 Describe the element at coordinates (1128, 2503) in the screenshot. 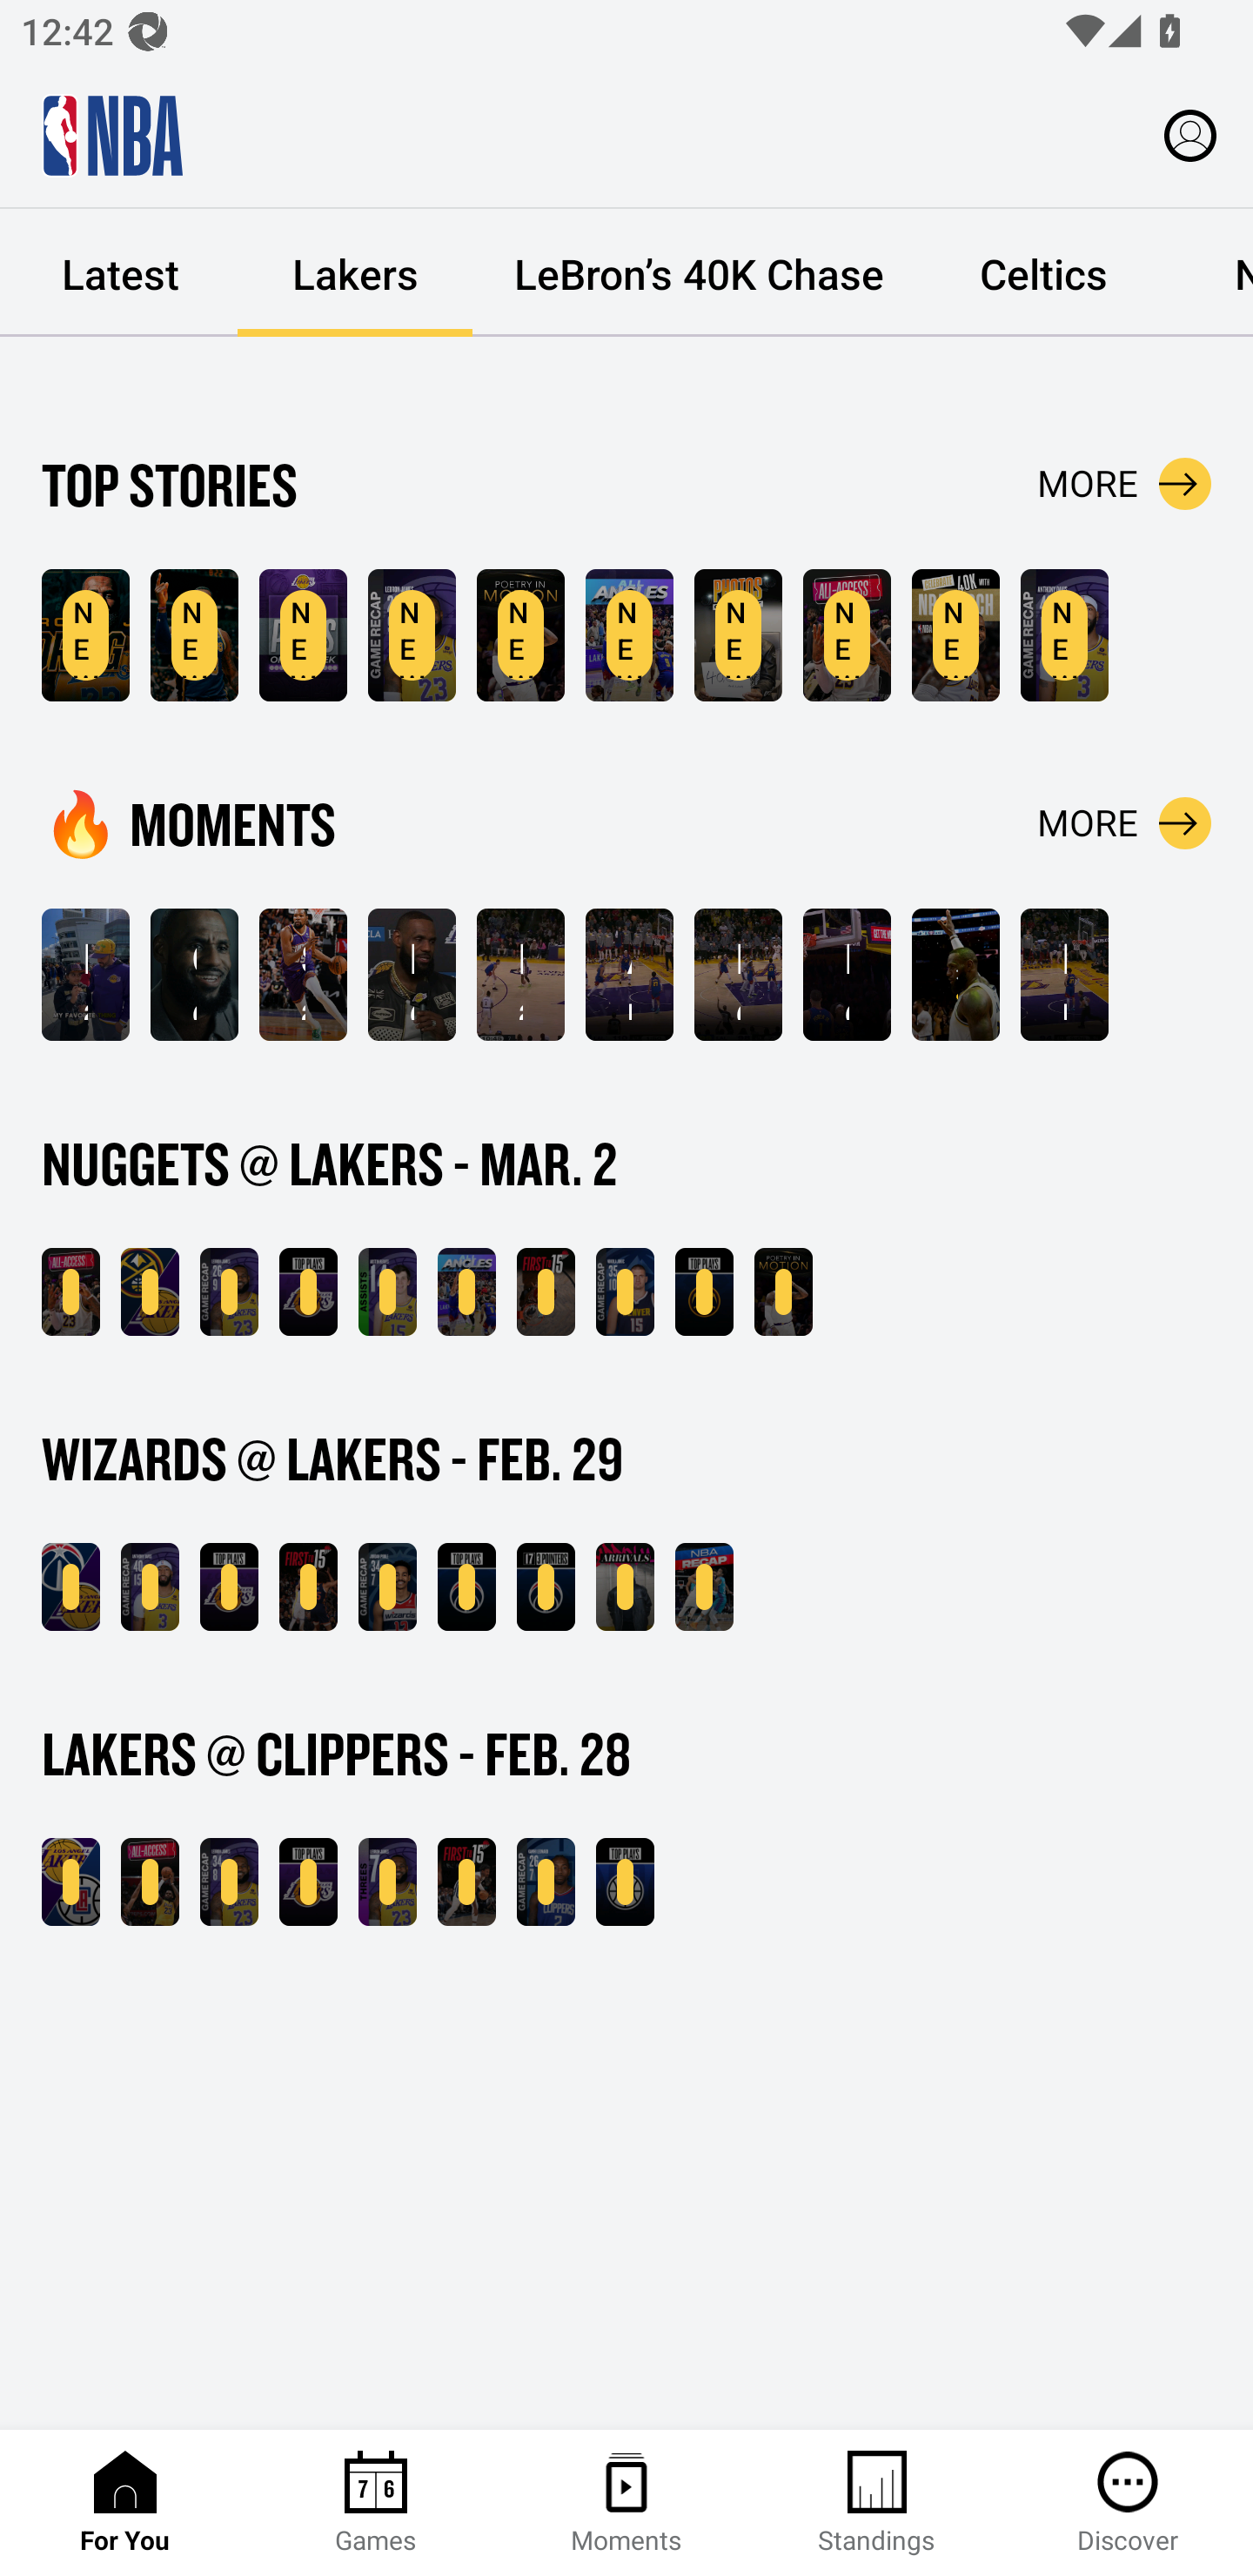

I see `Discover` at that location.